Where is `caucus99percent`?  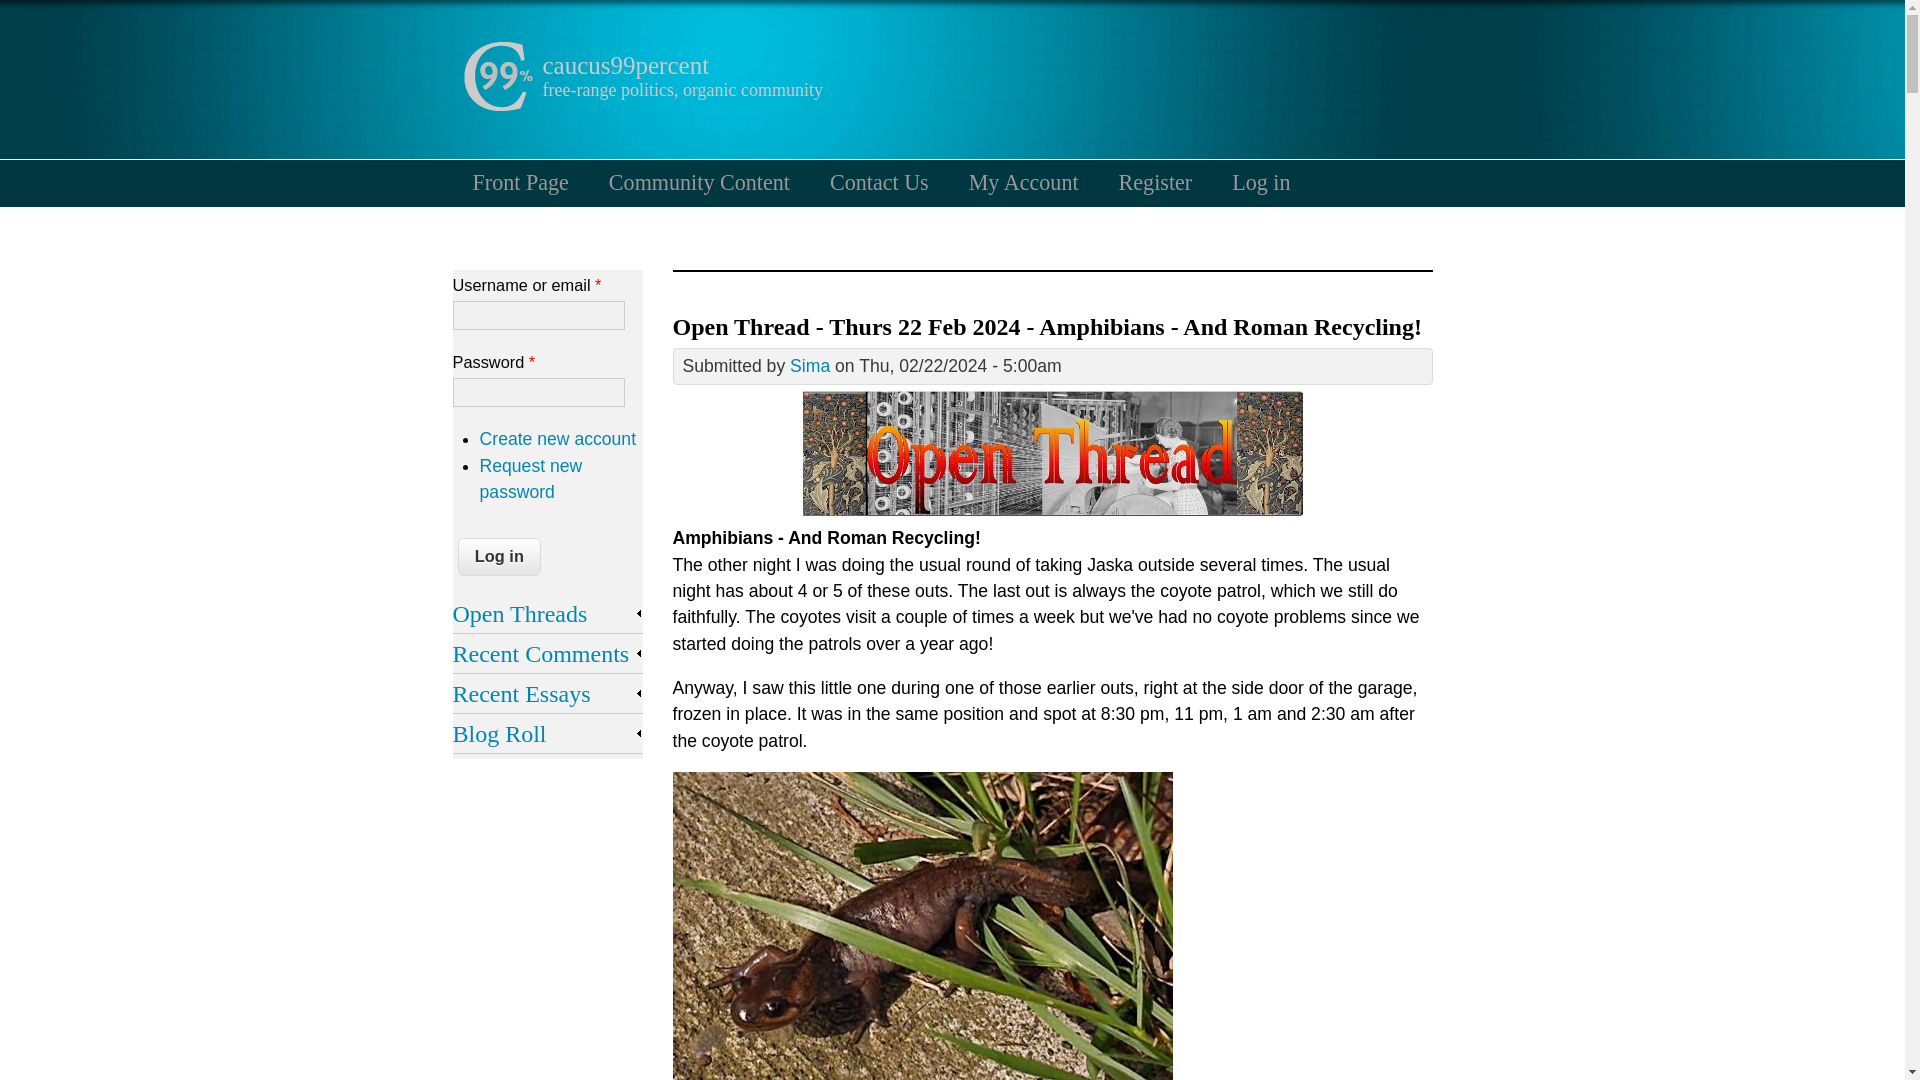
caucus99percent is located at coordinates (624, 65).